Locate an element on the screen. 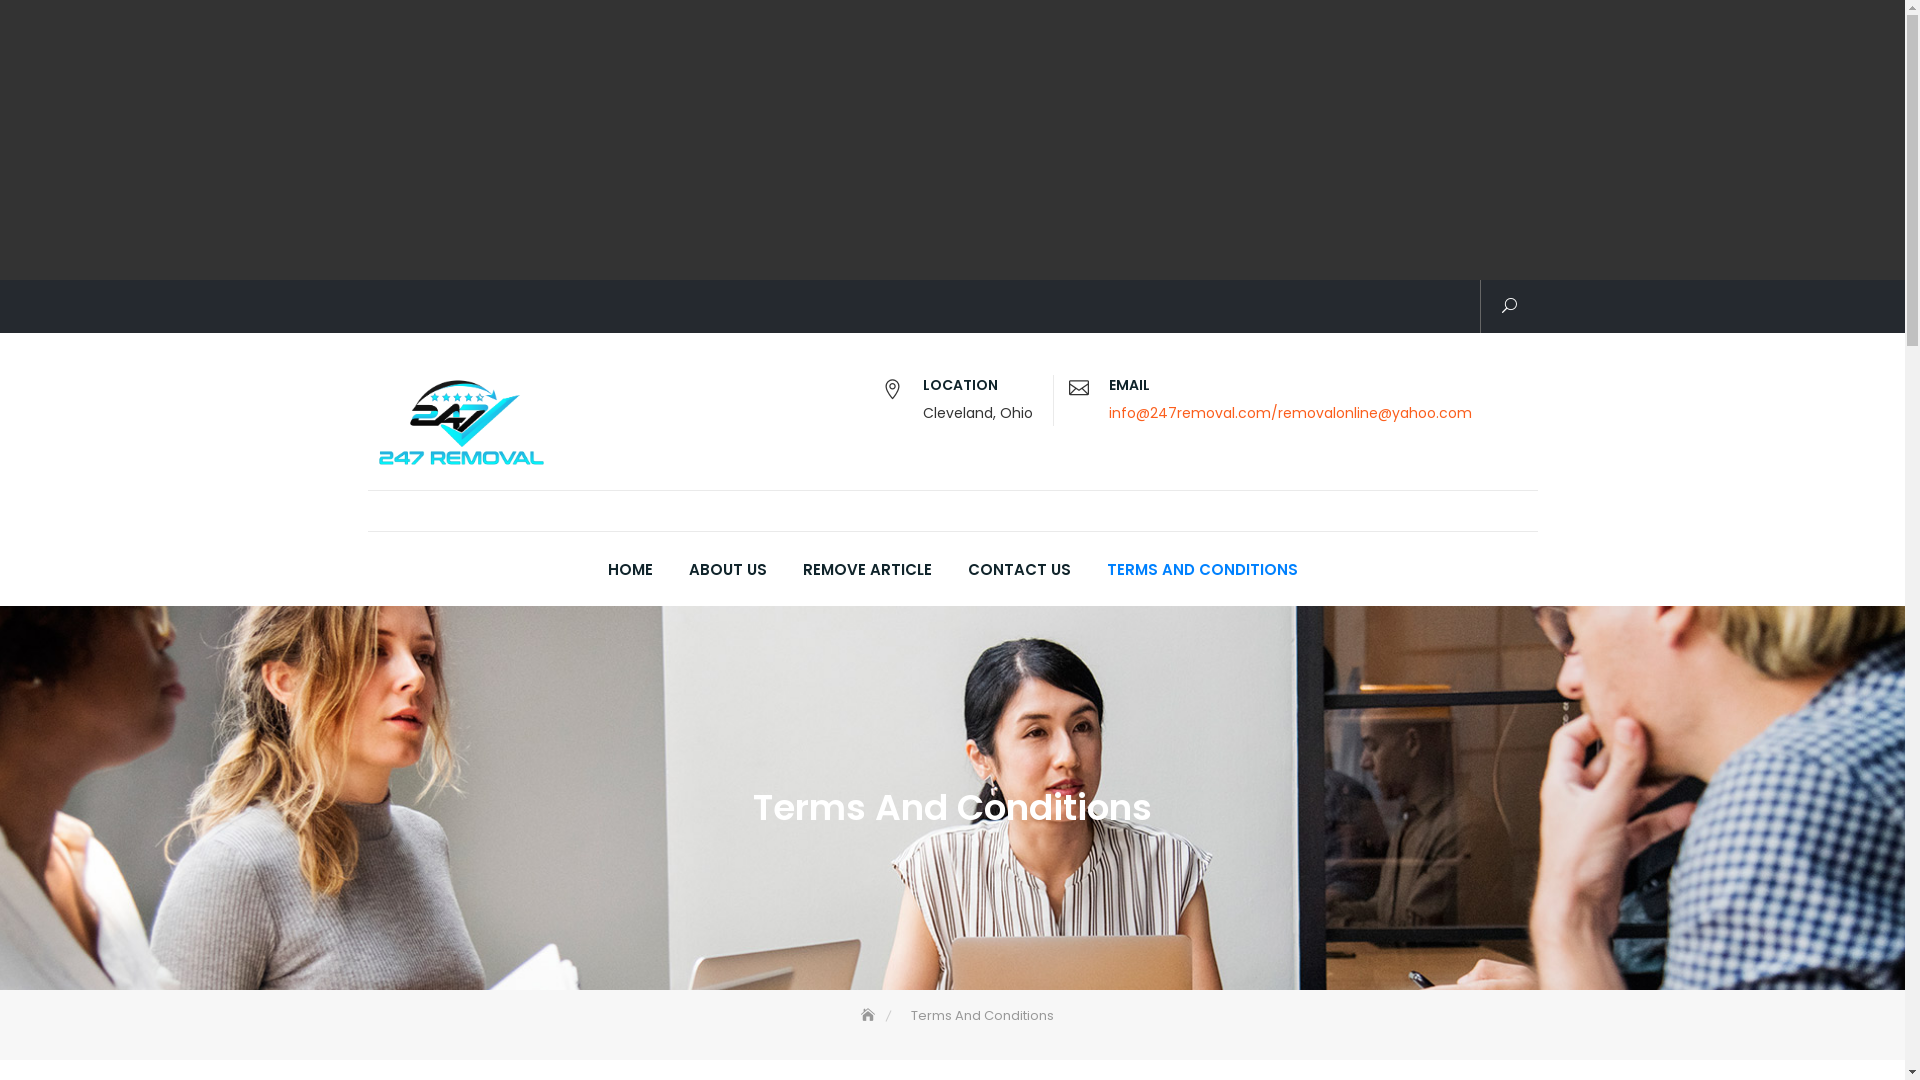  Home is located at coordinates (870, 1016).